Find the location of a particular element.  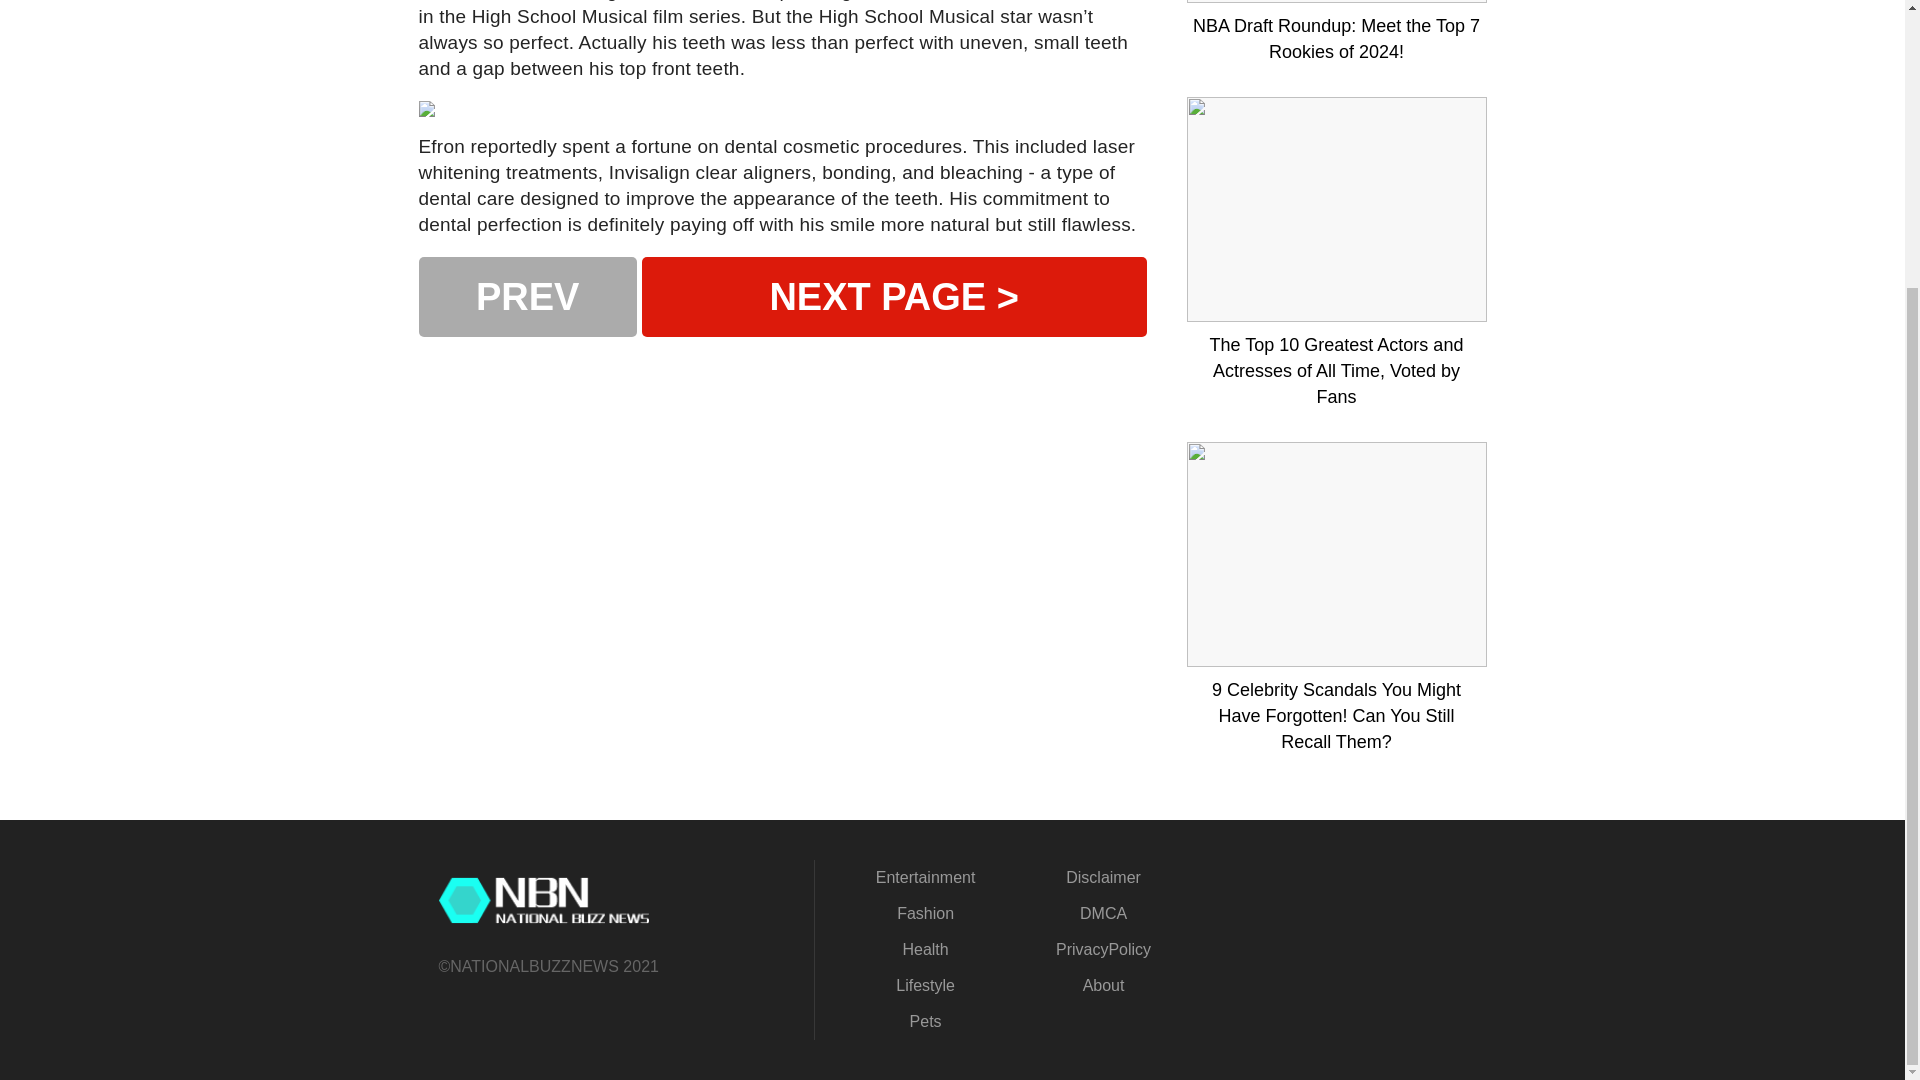

PREV is located at coordinates (526, 296).